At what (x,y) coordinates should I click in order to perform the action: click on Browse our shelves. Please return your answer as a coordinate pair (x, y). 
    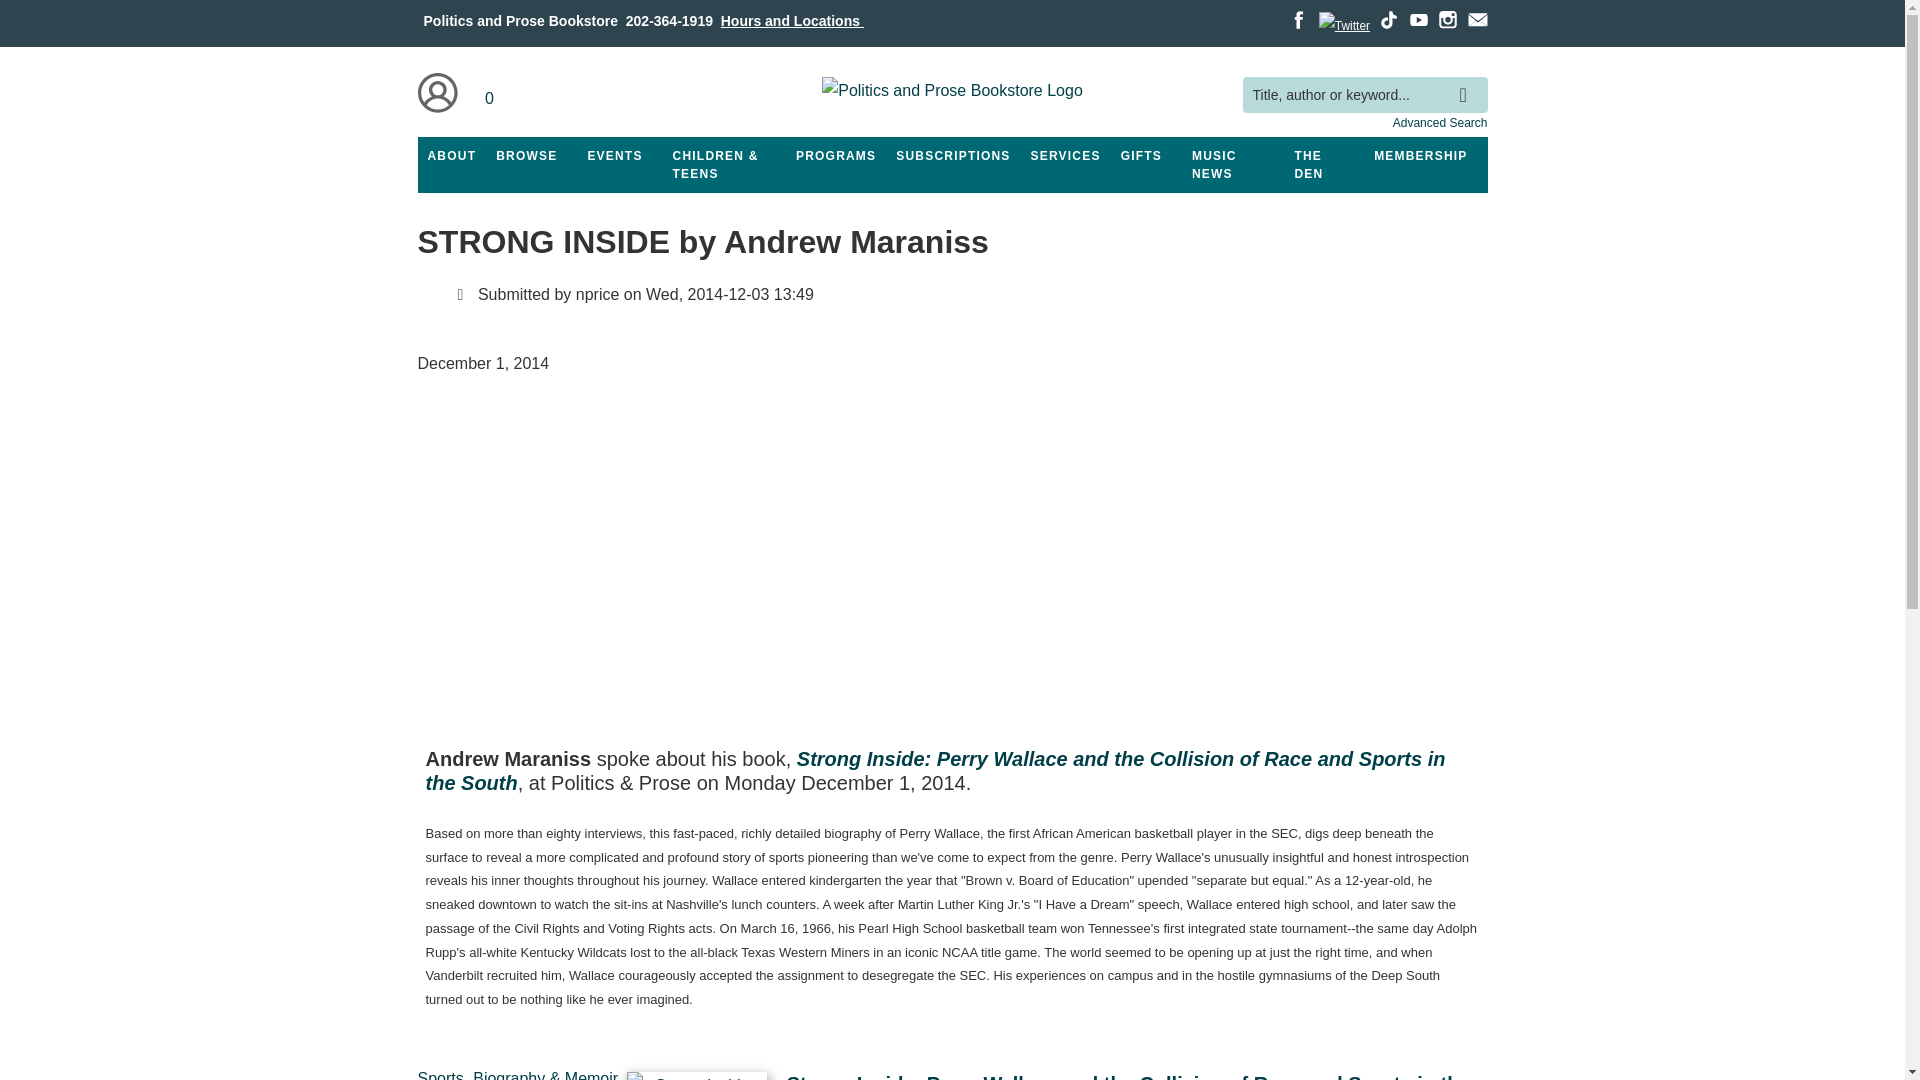
    Looking at the image, I should click on (526, 156).